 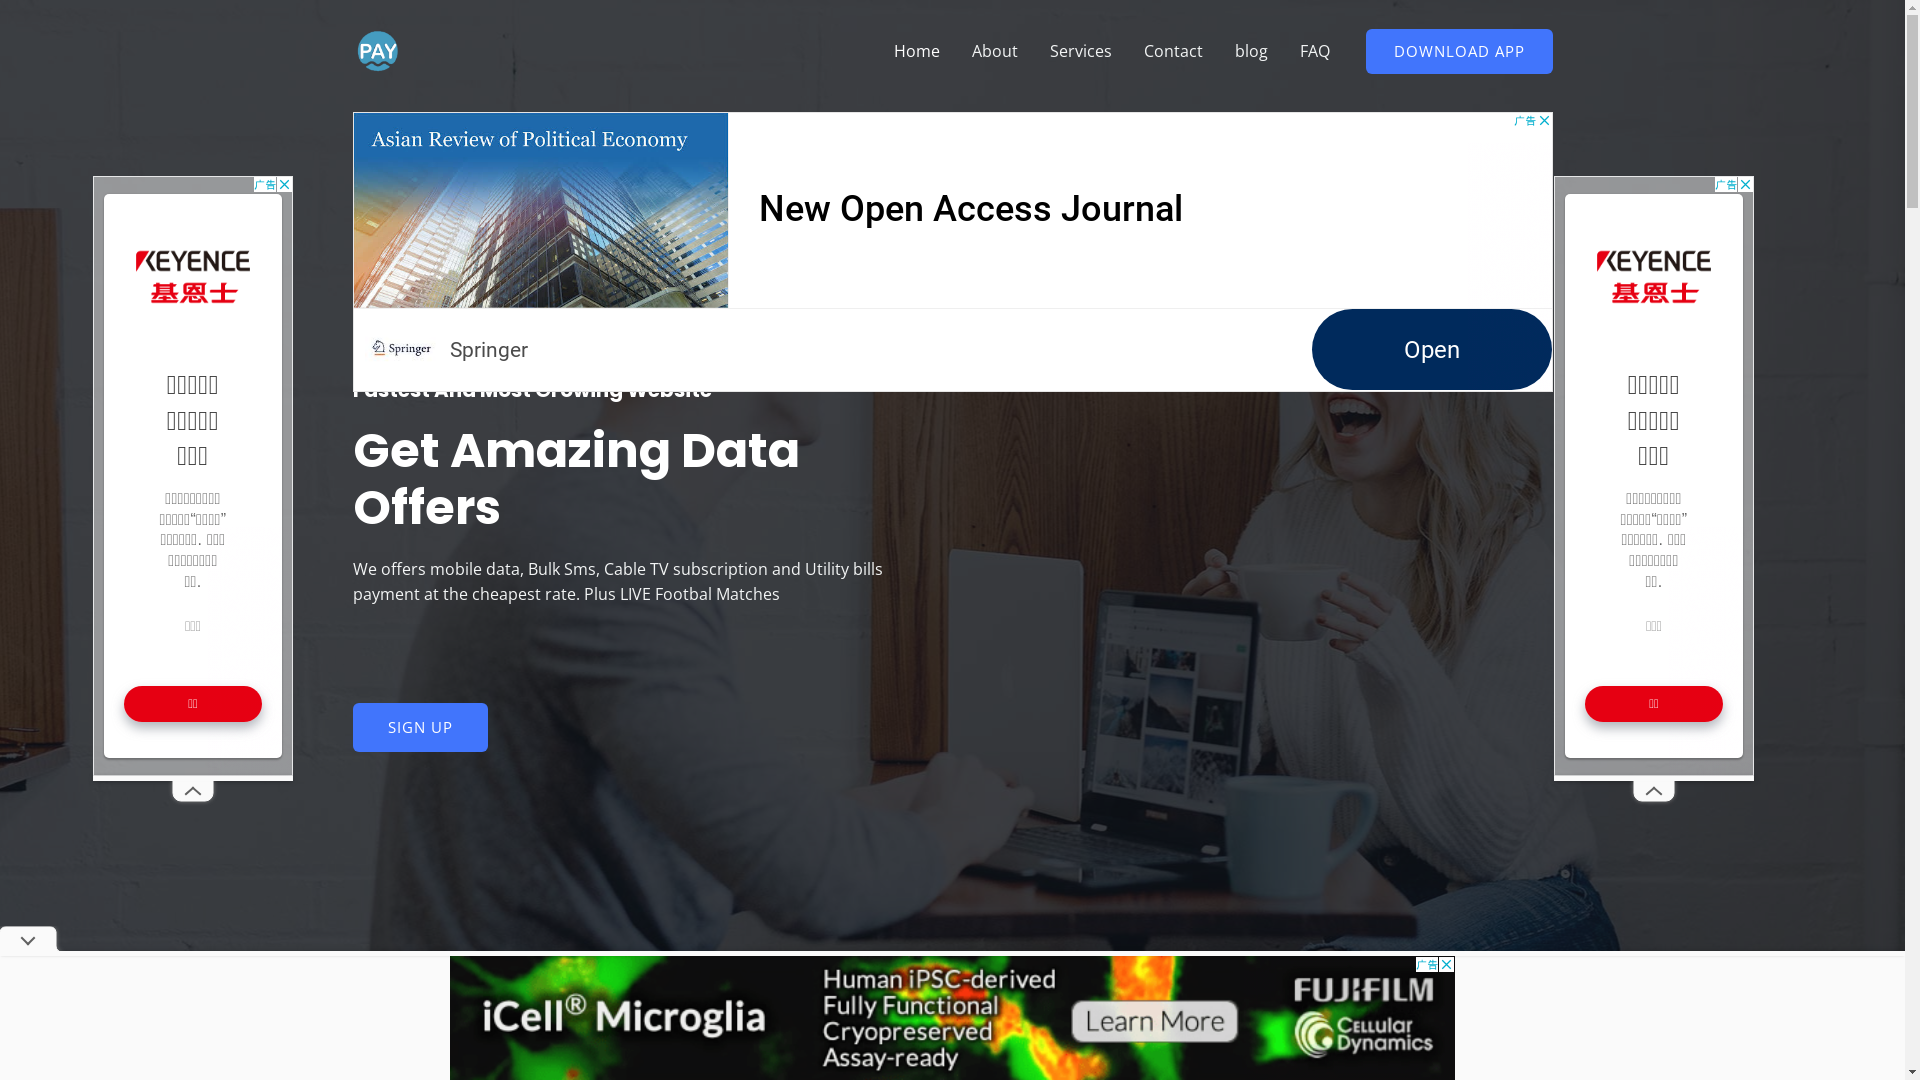 What do you see at coordinates (1654, 476) in the screenshot?
I see `Advertisement` at bounding box center [1654, 476].